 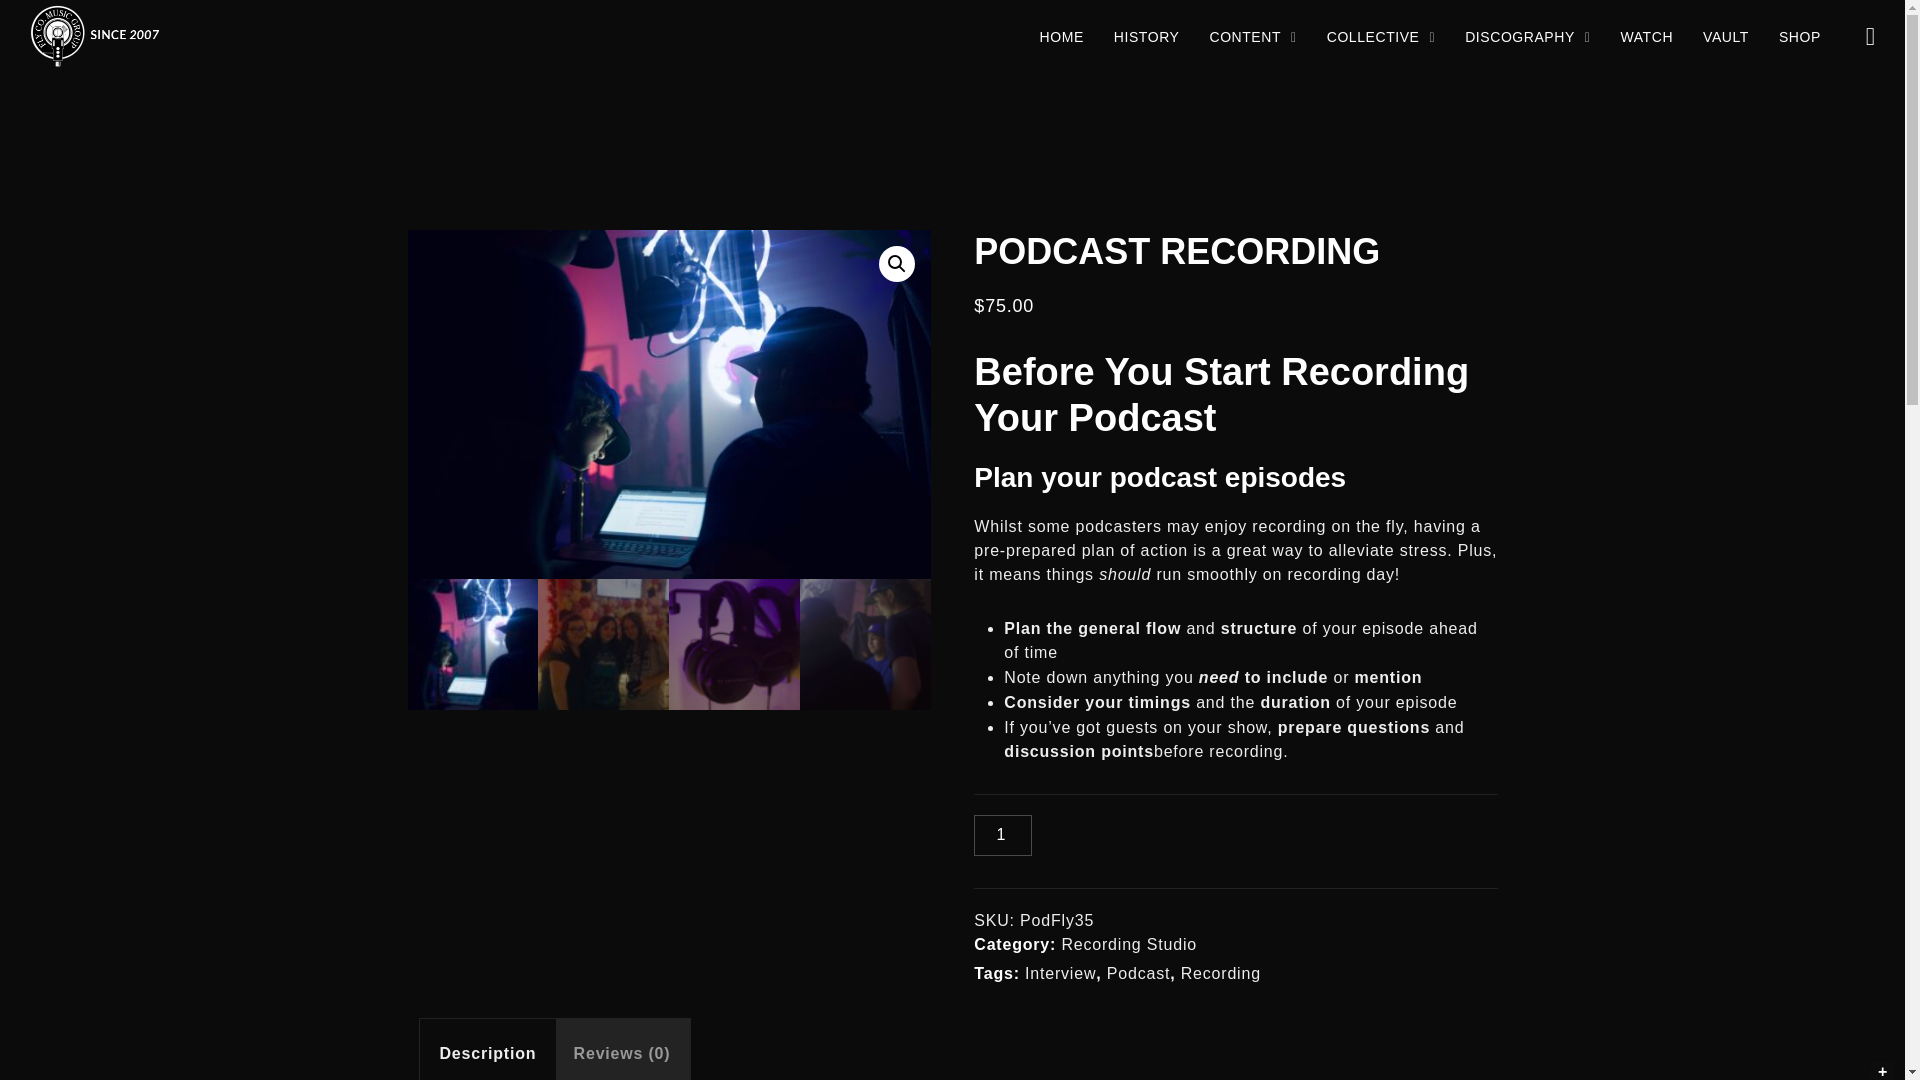 I want to click on Podcast, so click(x=669, y=404).